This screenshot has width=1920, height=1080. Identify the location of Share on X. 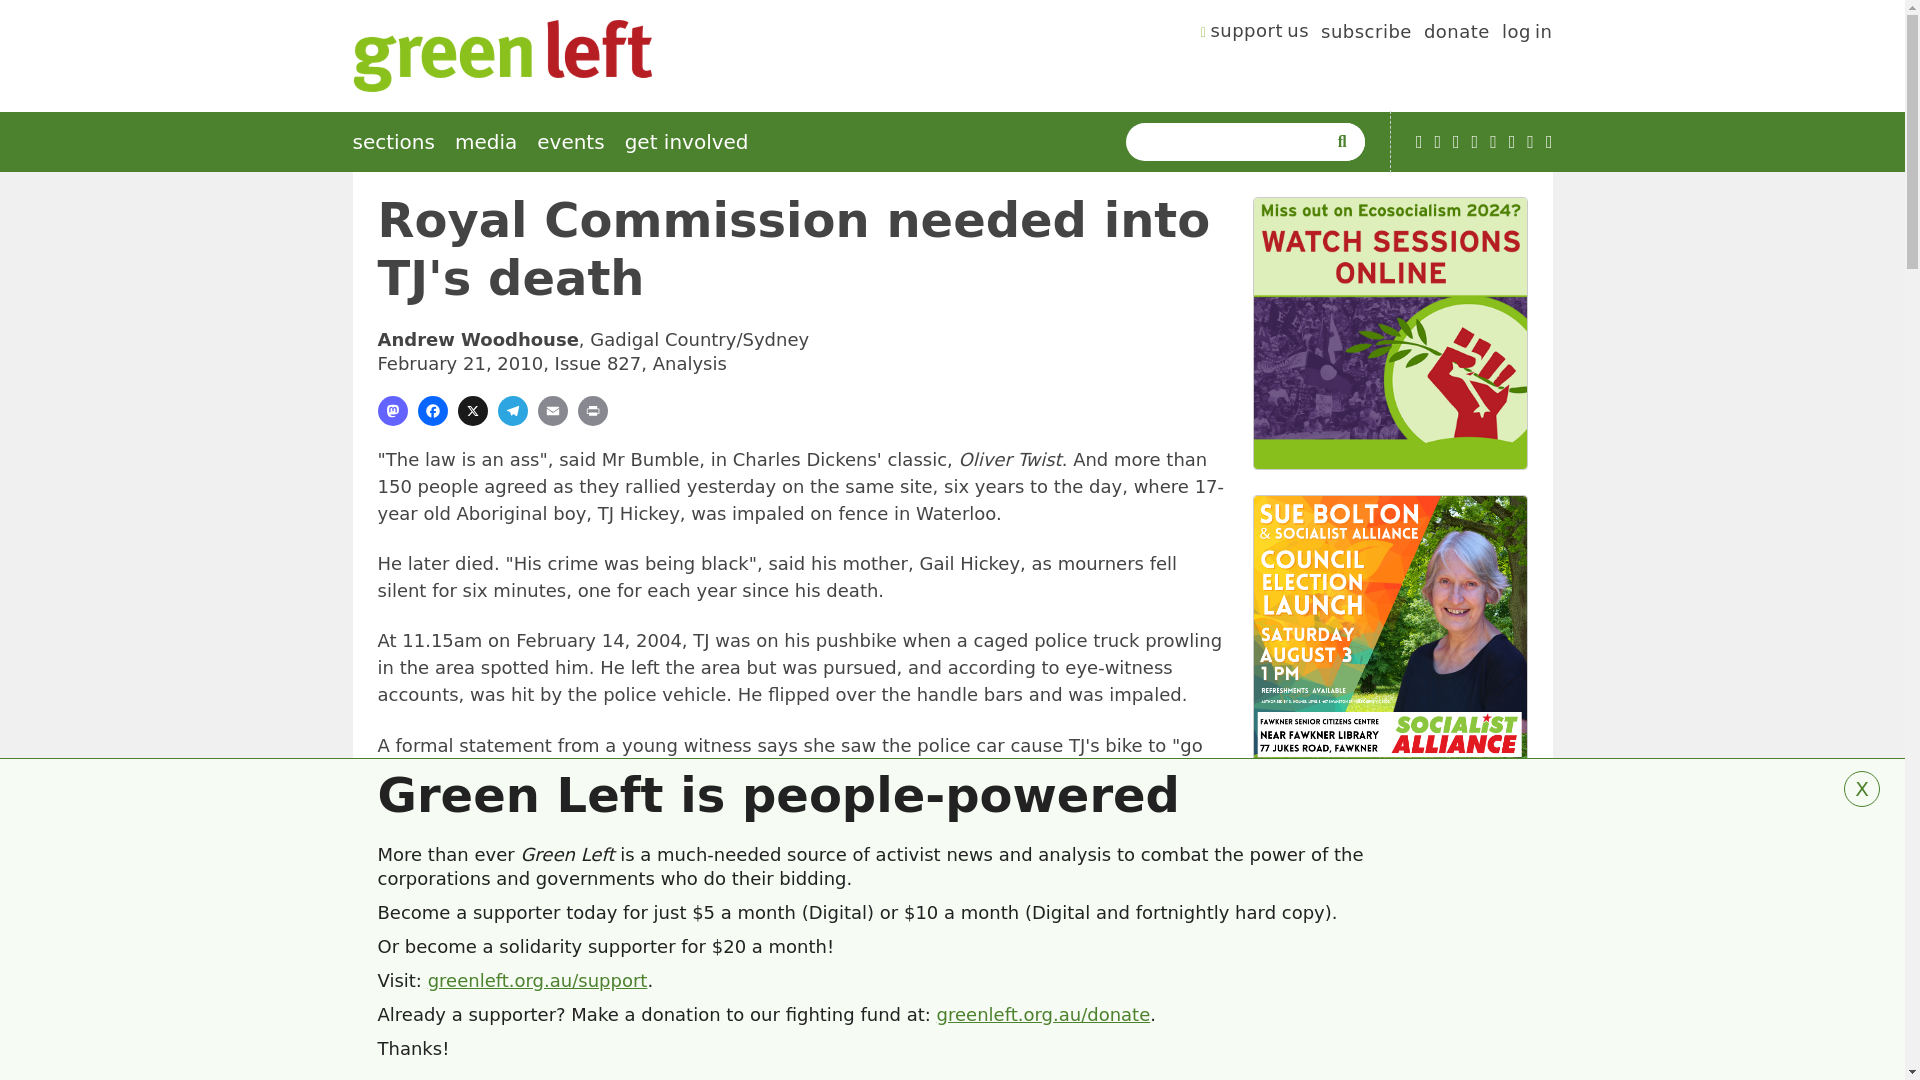
(472, 410).